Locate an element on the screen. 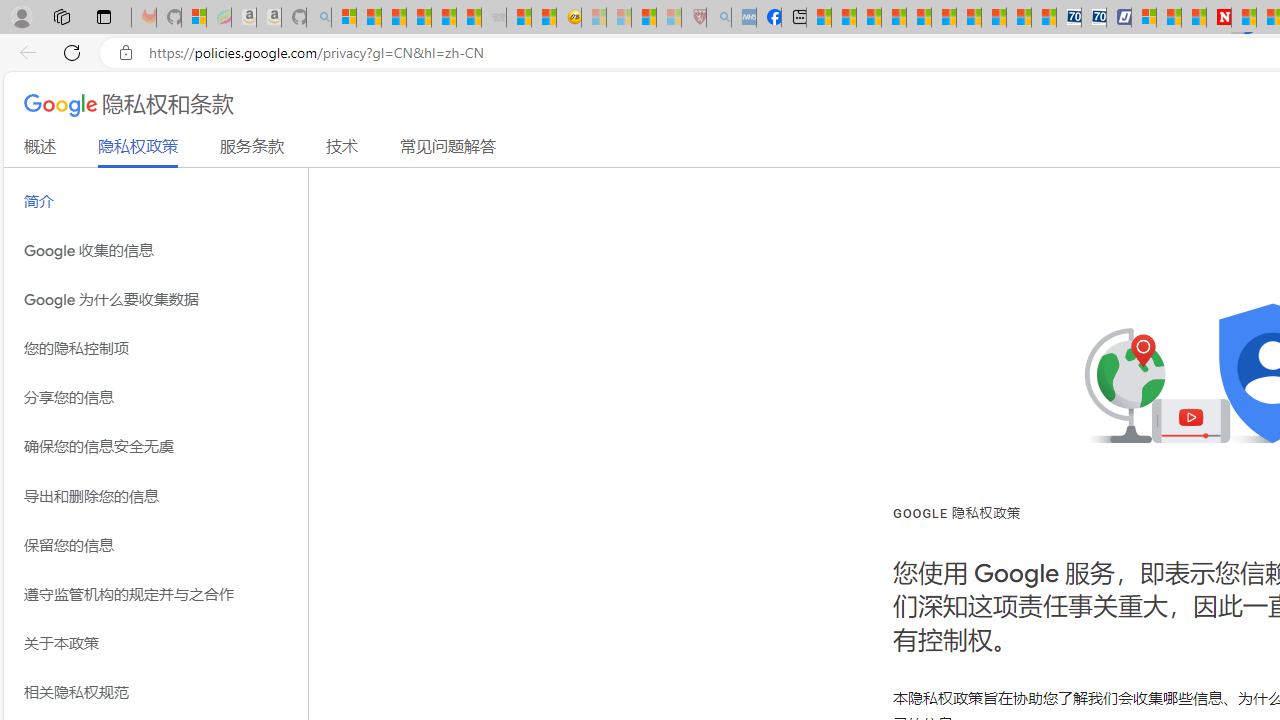 This screenshot has width=1280, height=720. Climate Damage Becomes Too Severe To Reverse is located at coordinates (894, 18).